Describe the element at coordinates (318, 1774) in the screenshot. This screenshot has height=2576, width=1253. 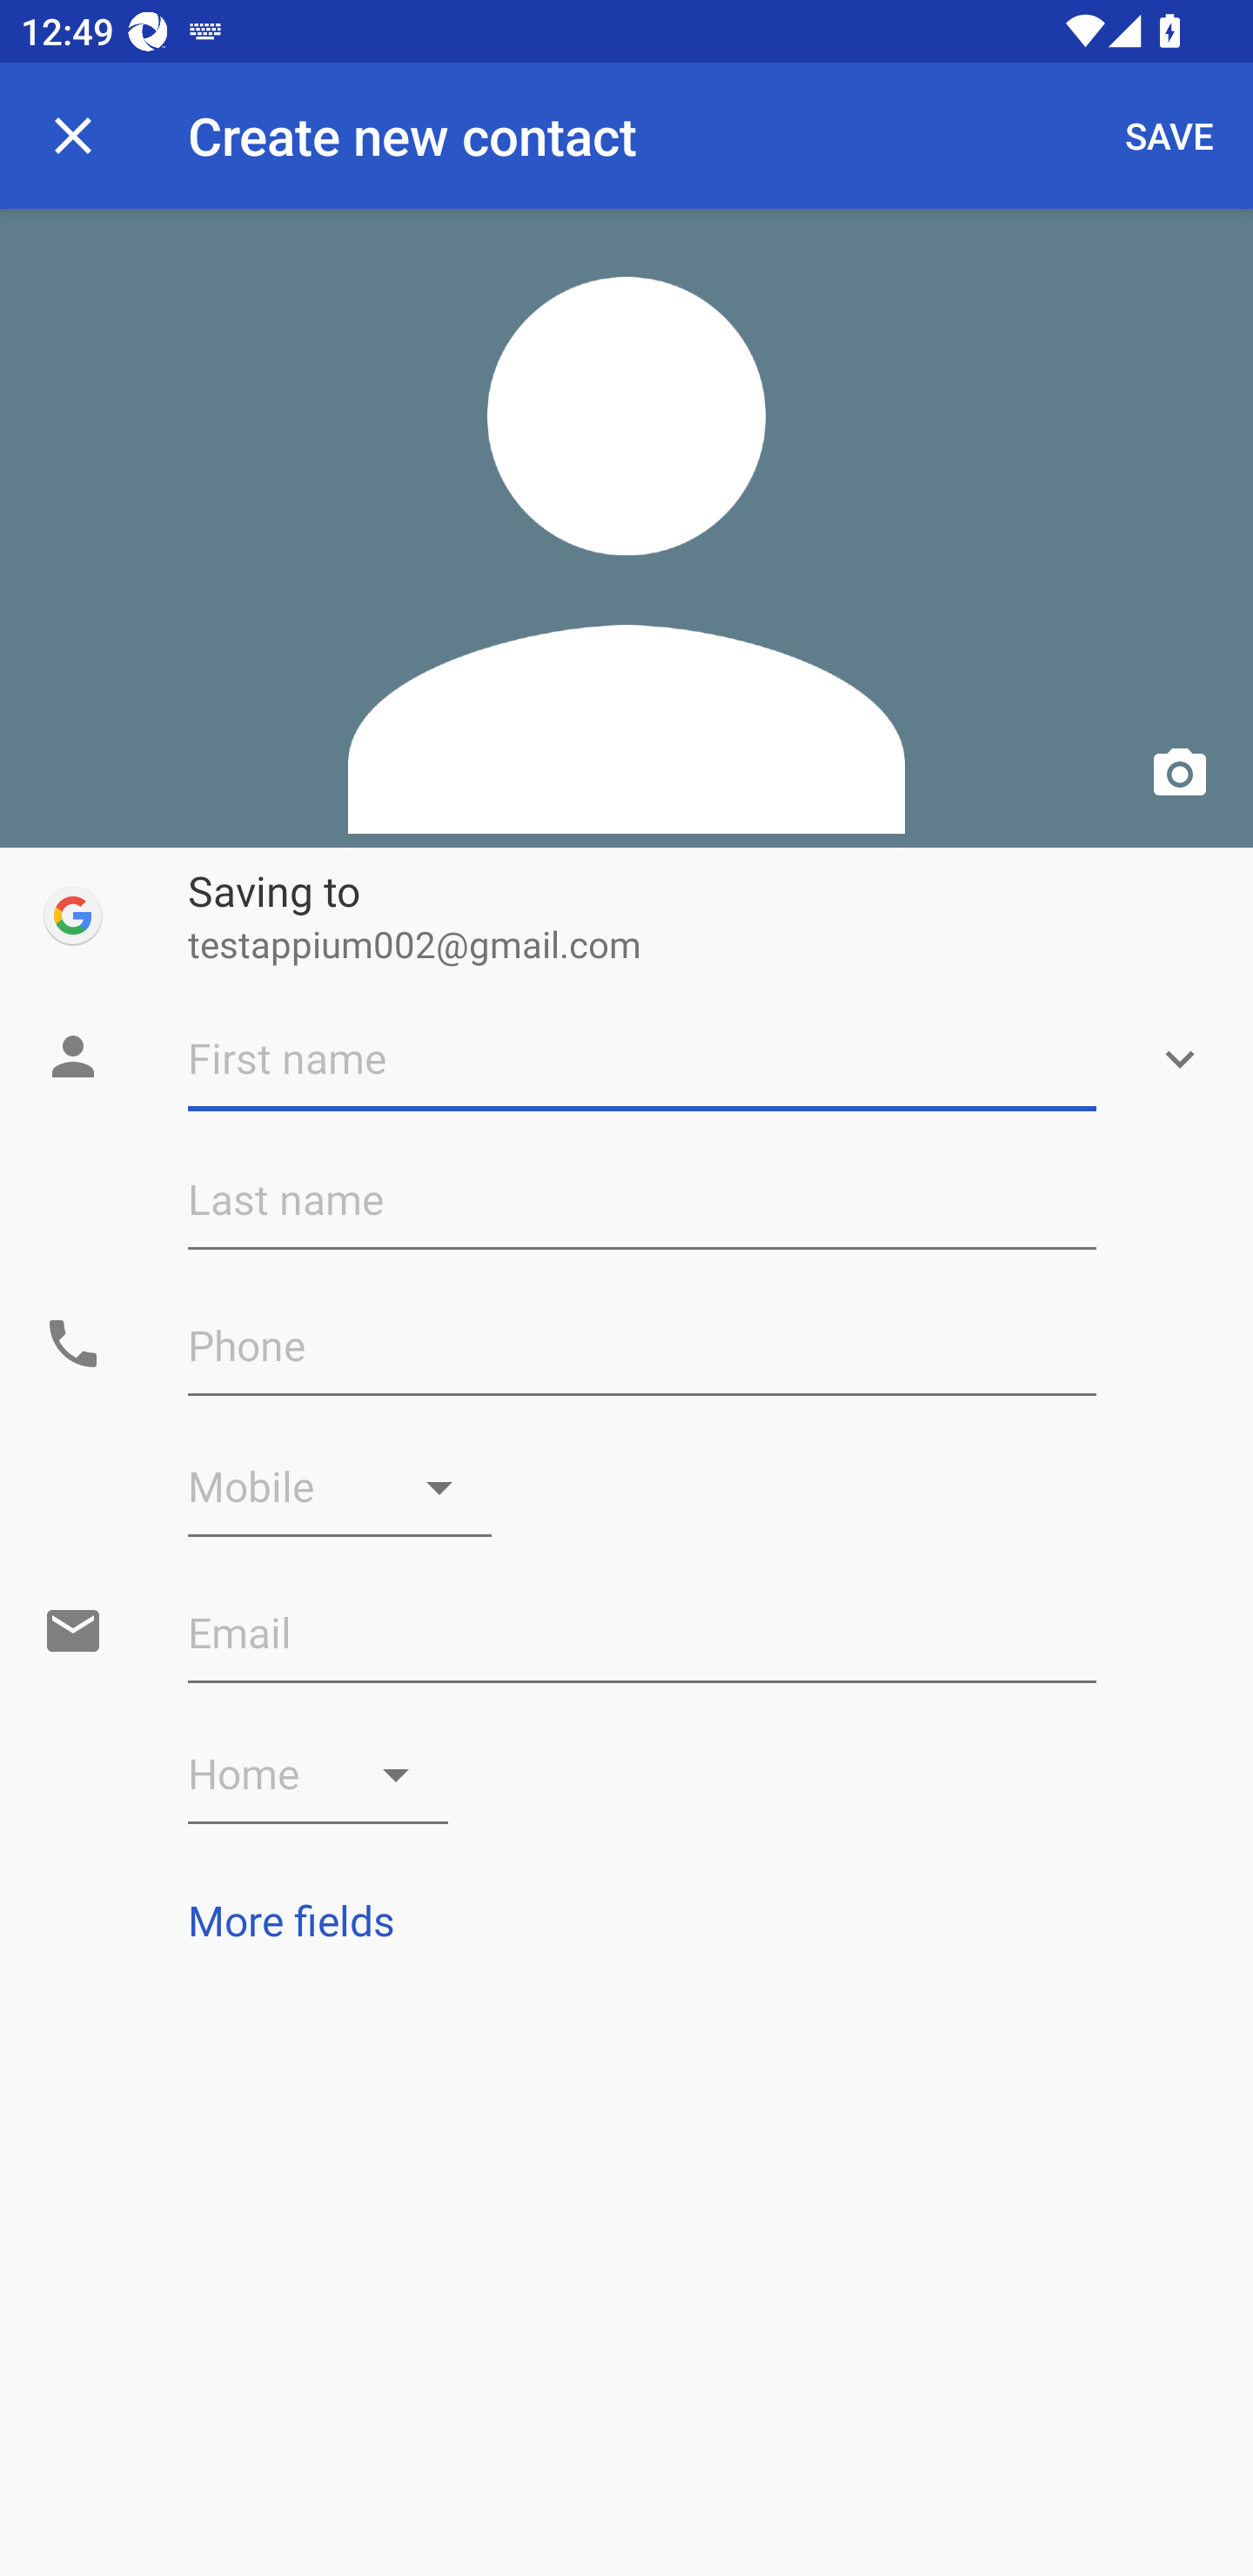
I see `Email Home` at that location.